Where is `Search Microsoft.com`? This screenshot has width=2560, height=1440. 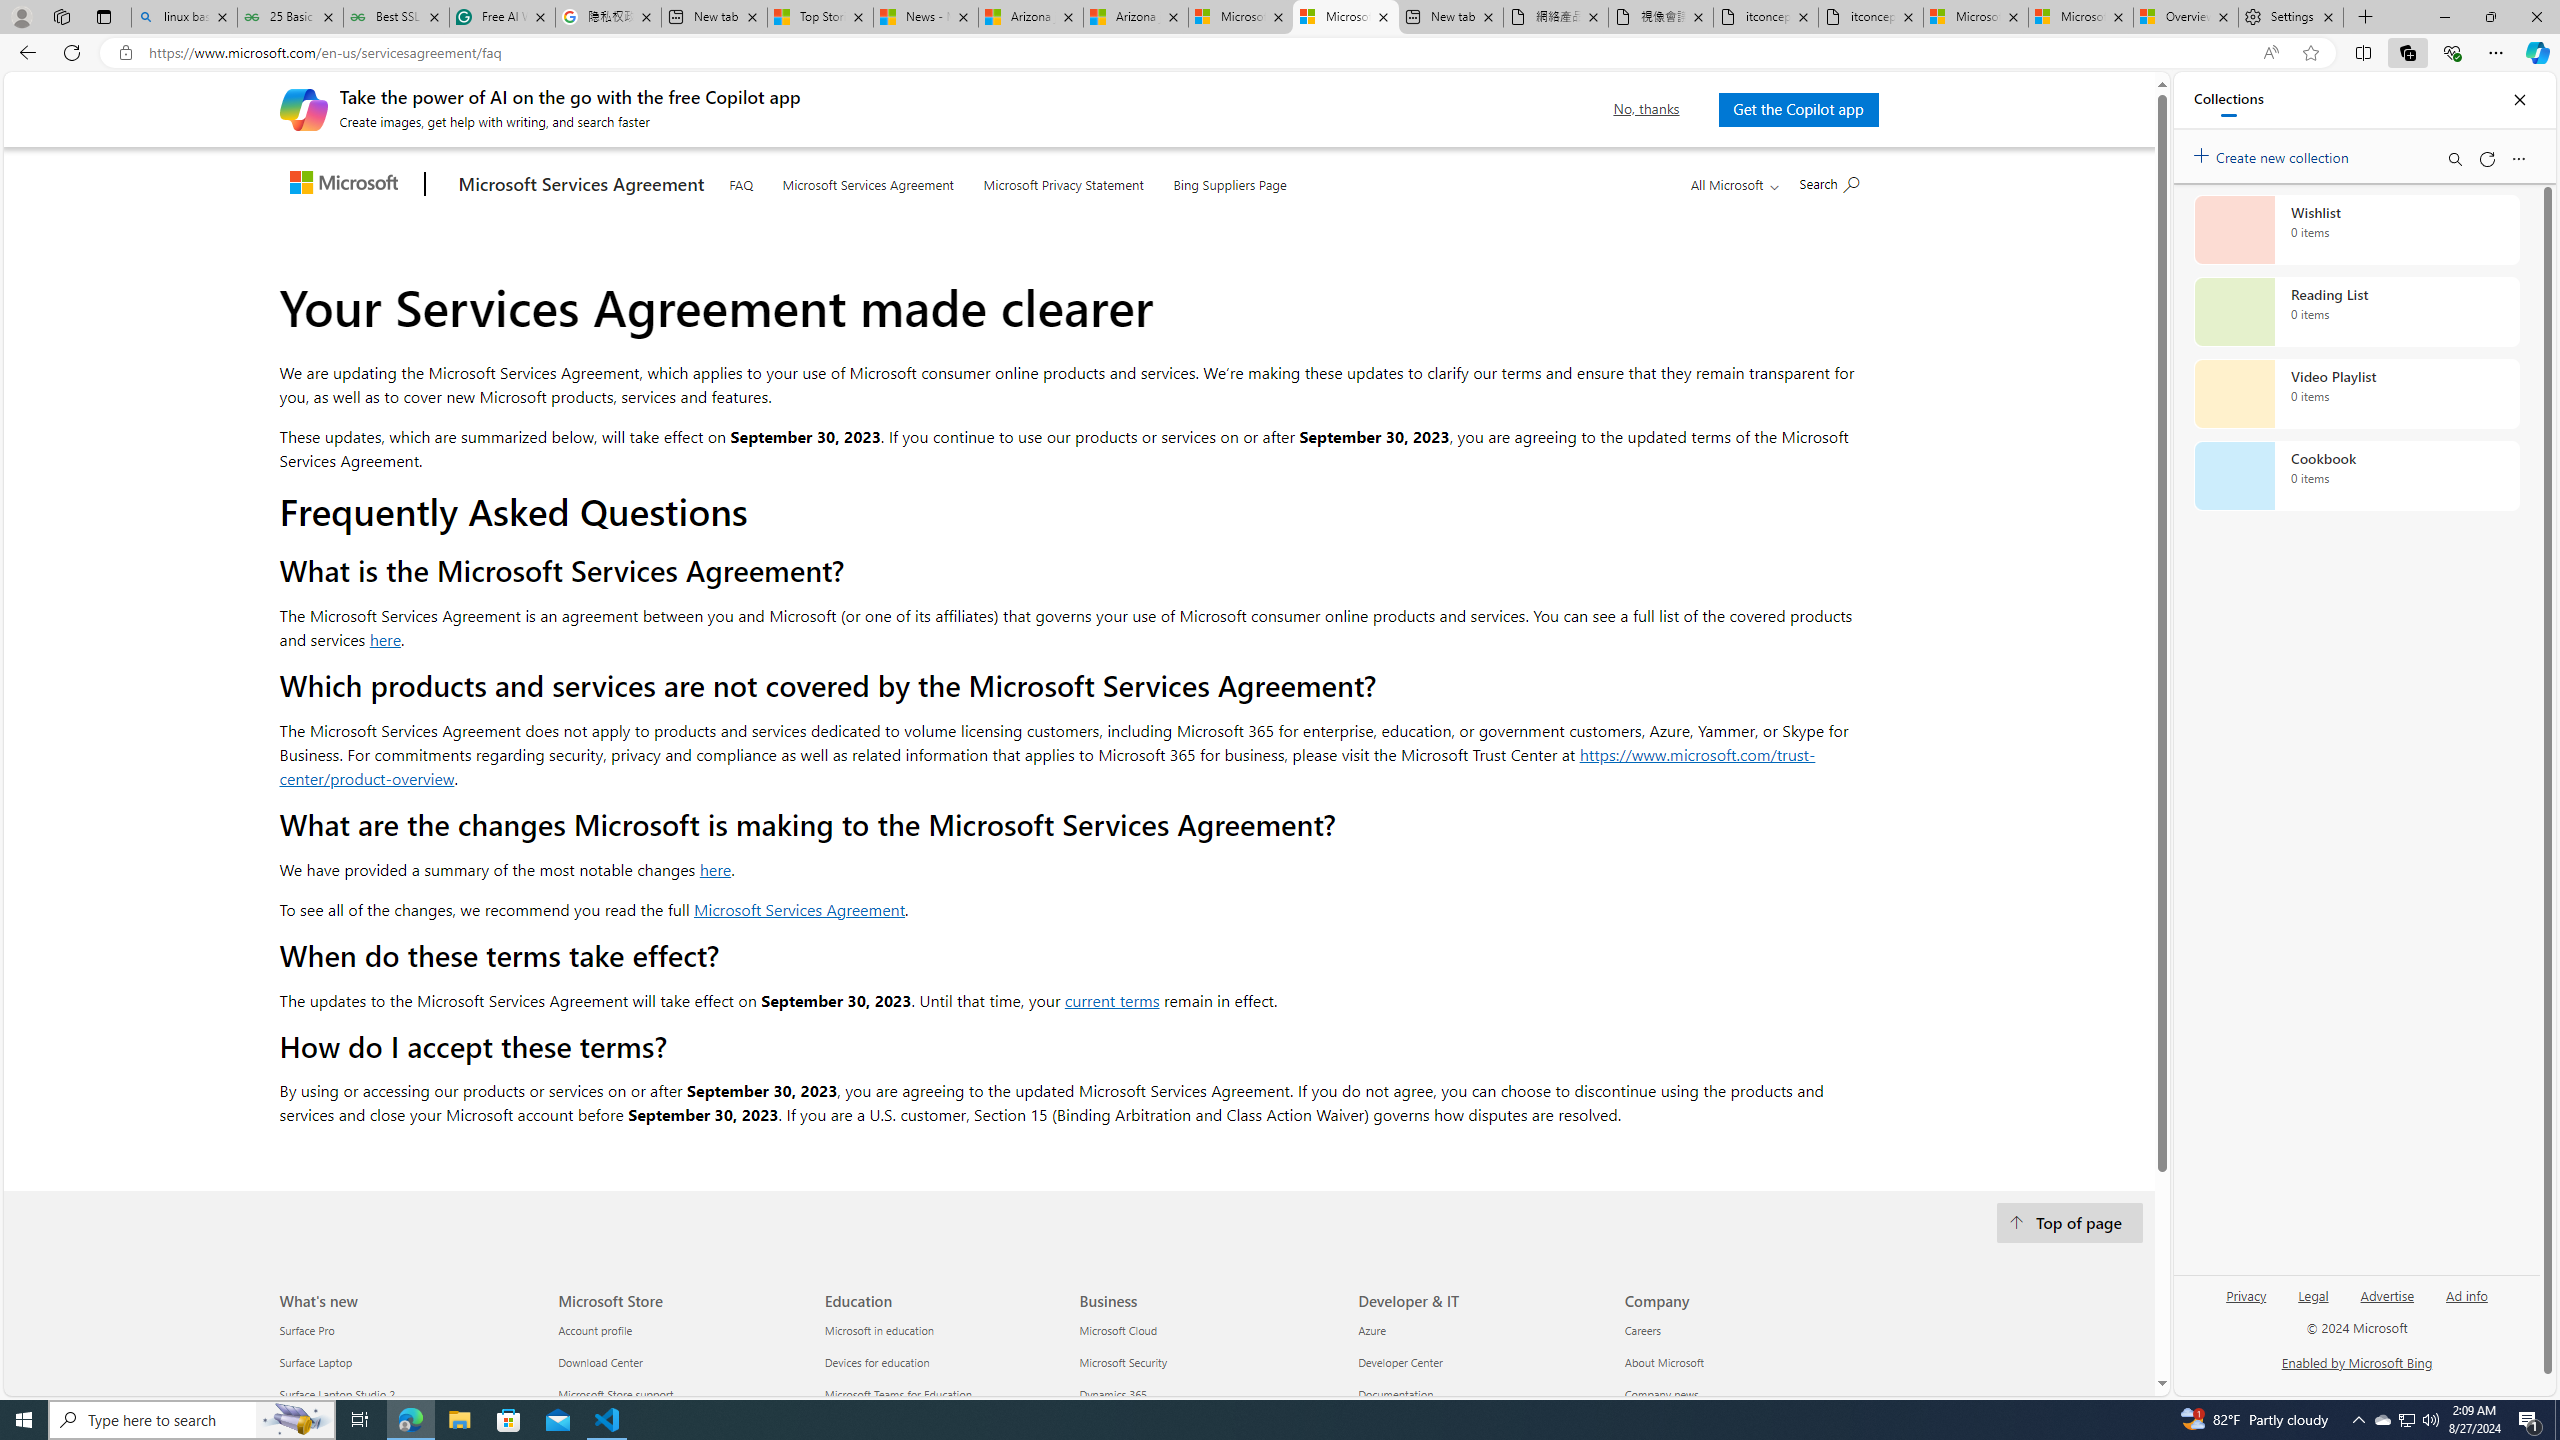 Search Microsoft.com is located at coordinates (1828, 182).